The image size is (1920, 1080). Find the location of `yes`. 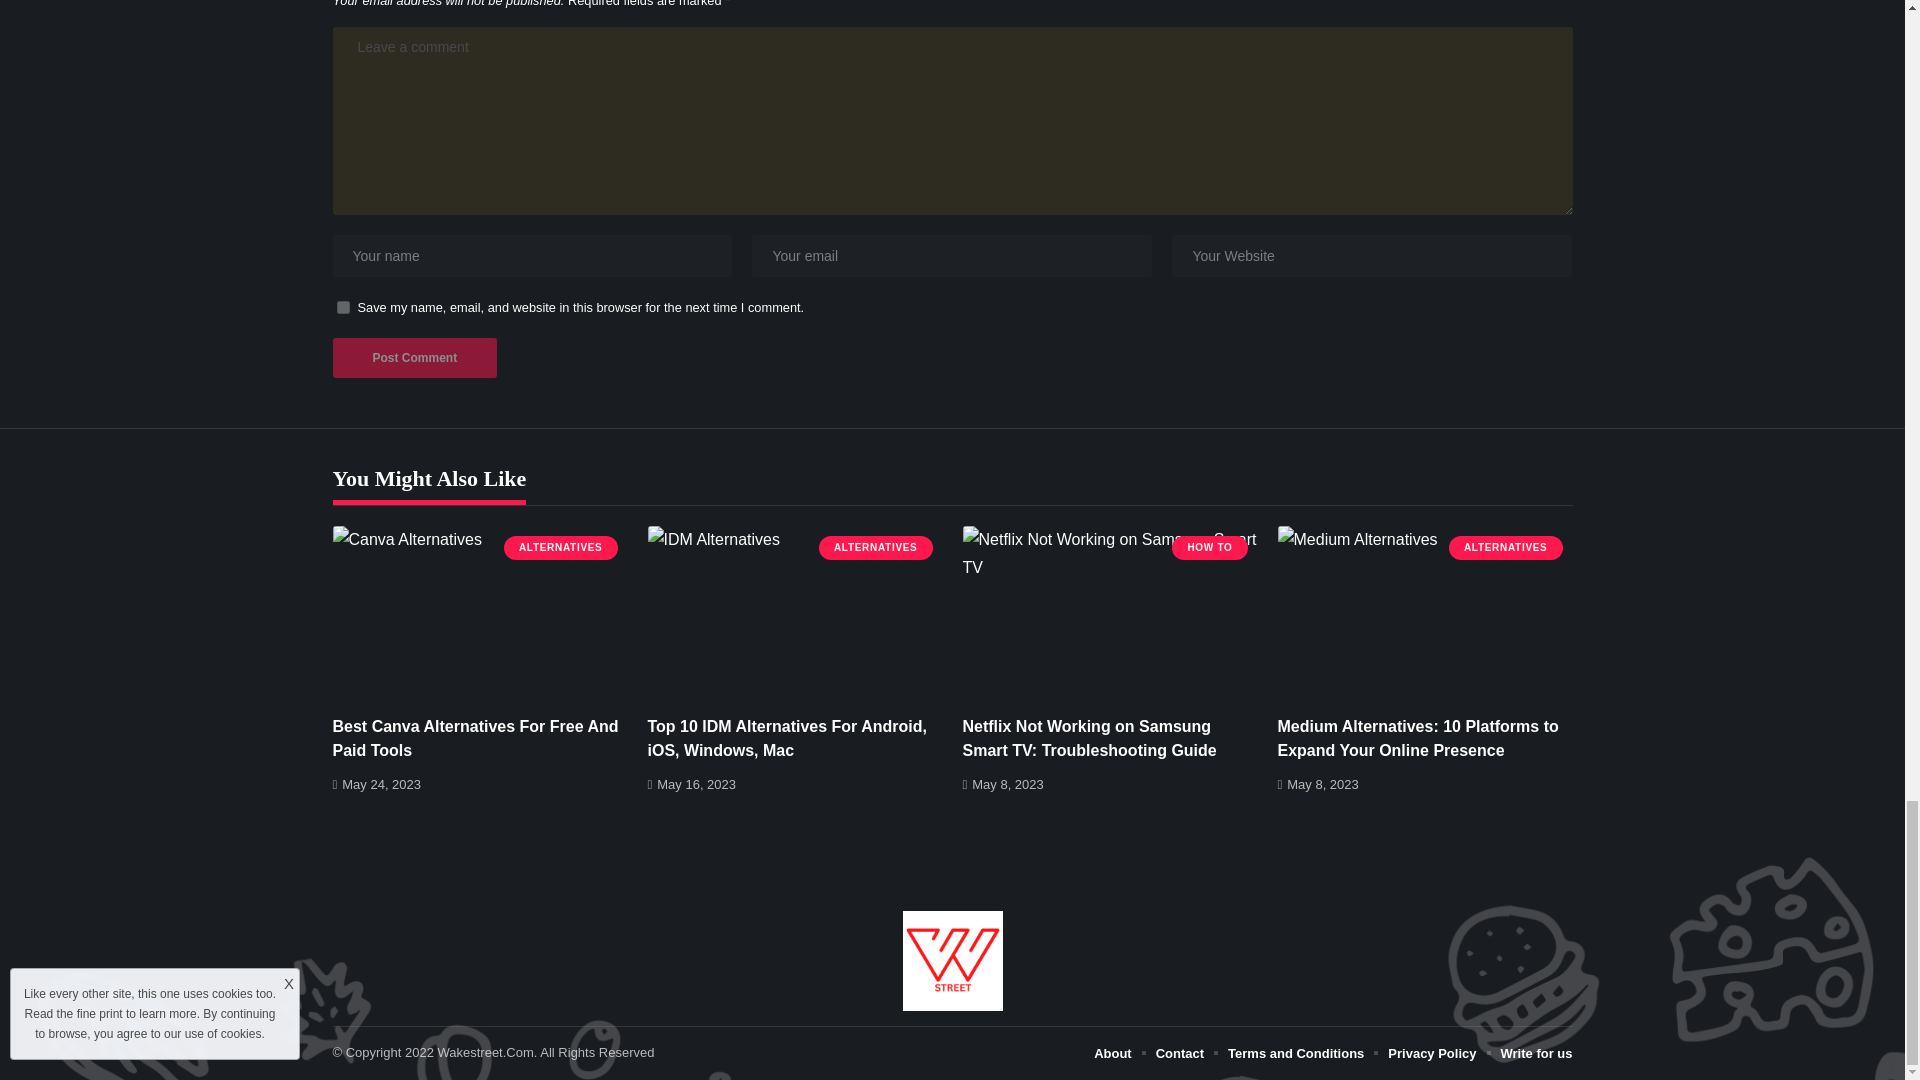

yes is located at coordinates (342, 308).